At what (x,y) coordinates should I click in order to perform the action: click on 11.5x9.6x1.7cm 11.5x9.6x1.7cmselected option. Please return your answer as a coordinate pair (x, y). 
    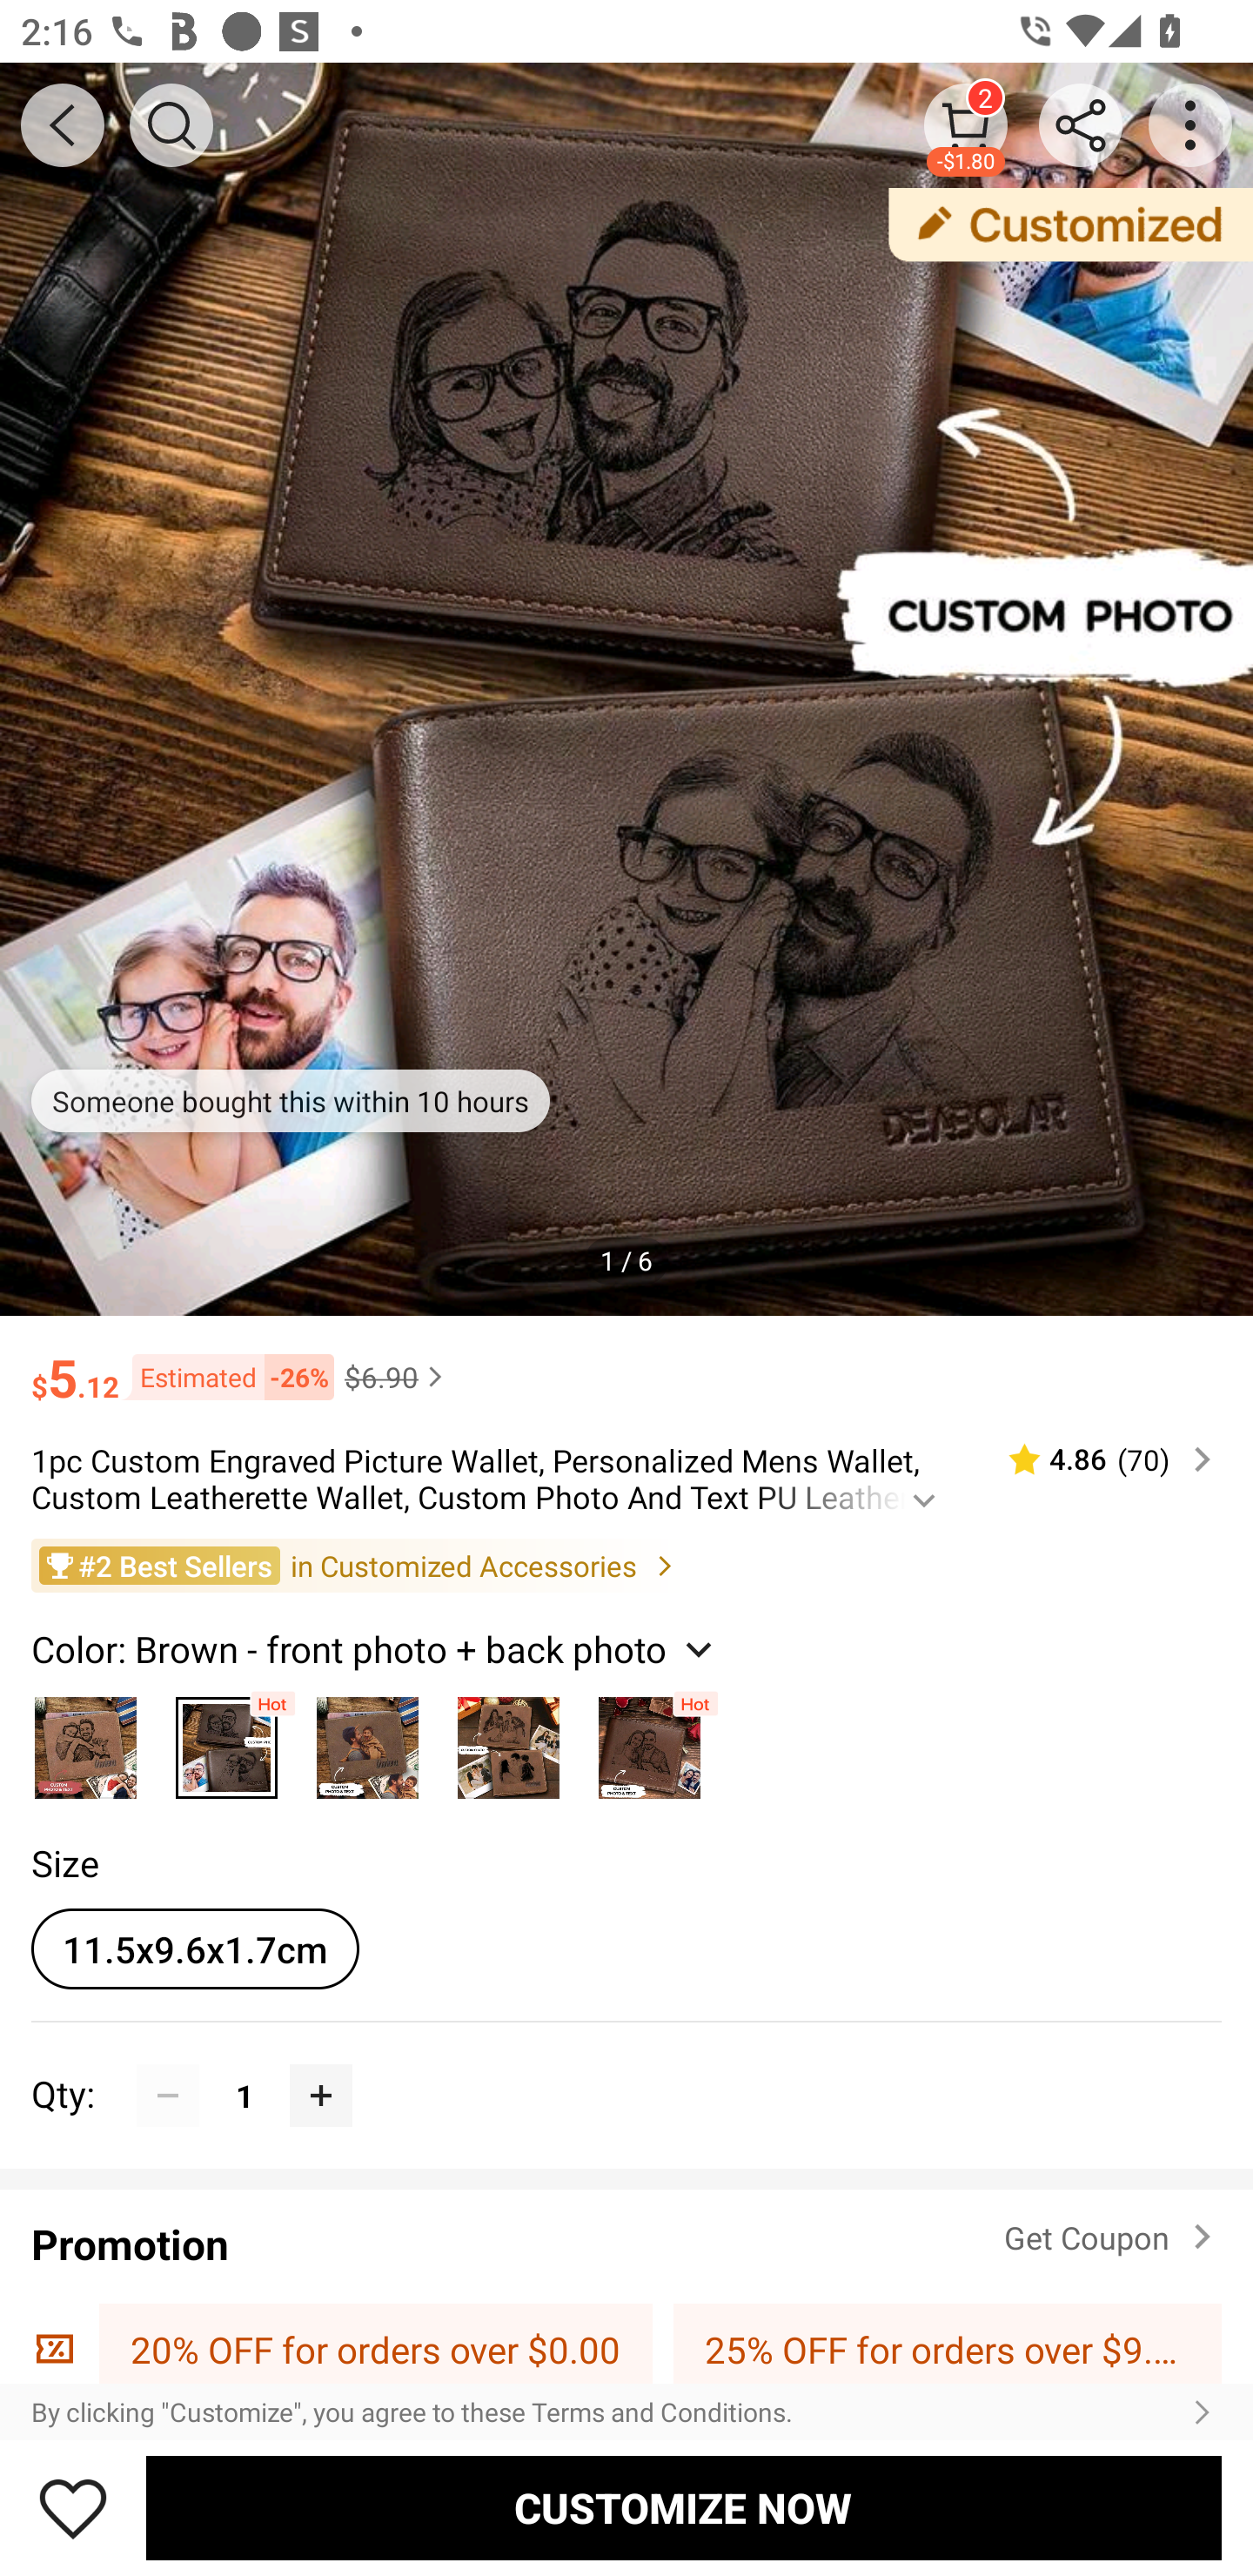
    Looking at the image, I should click on (195, 1949).